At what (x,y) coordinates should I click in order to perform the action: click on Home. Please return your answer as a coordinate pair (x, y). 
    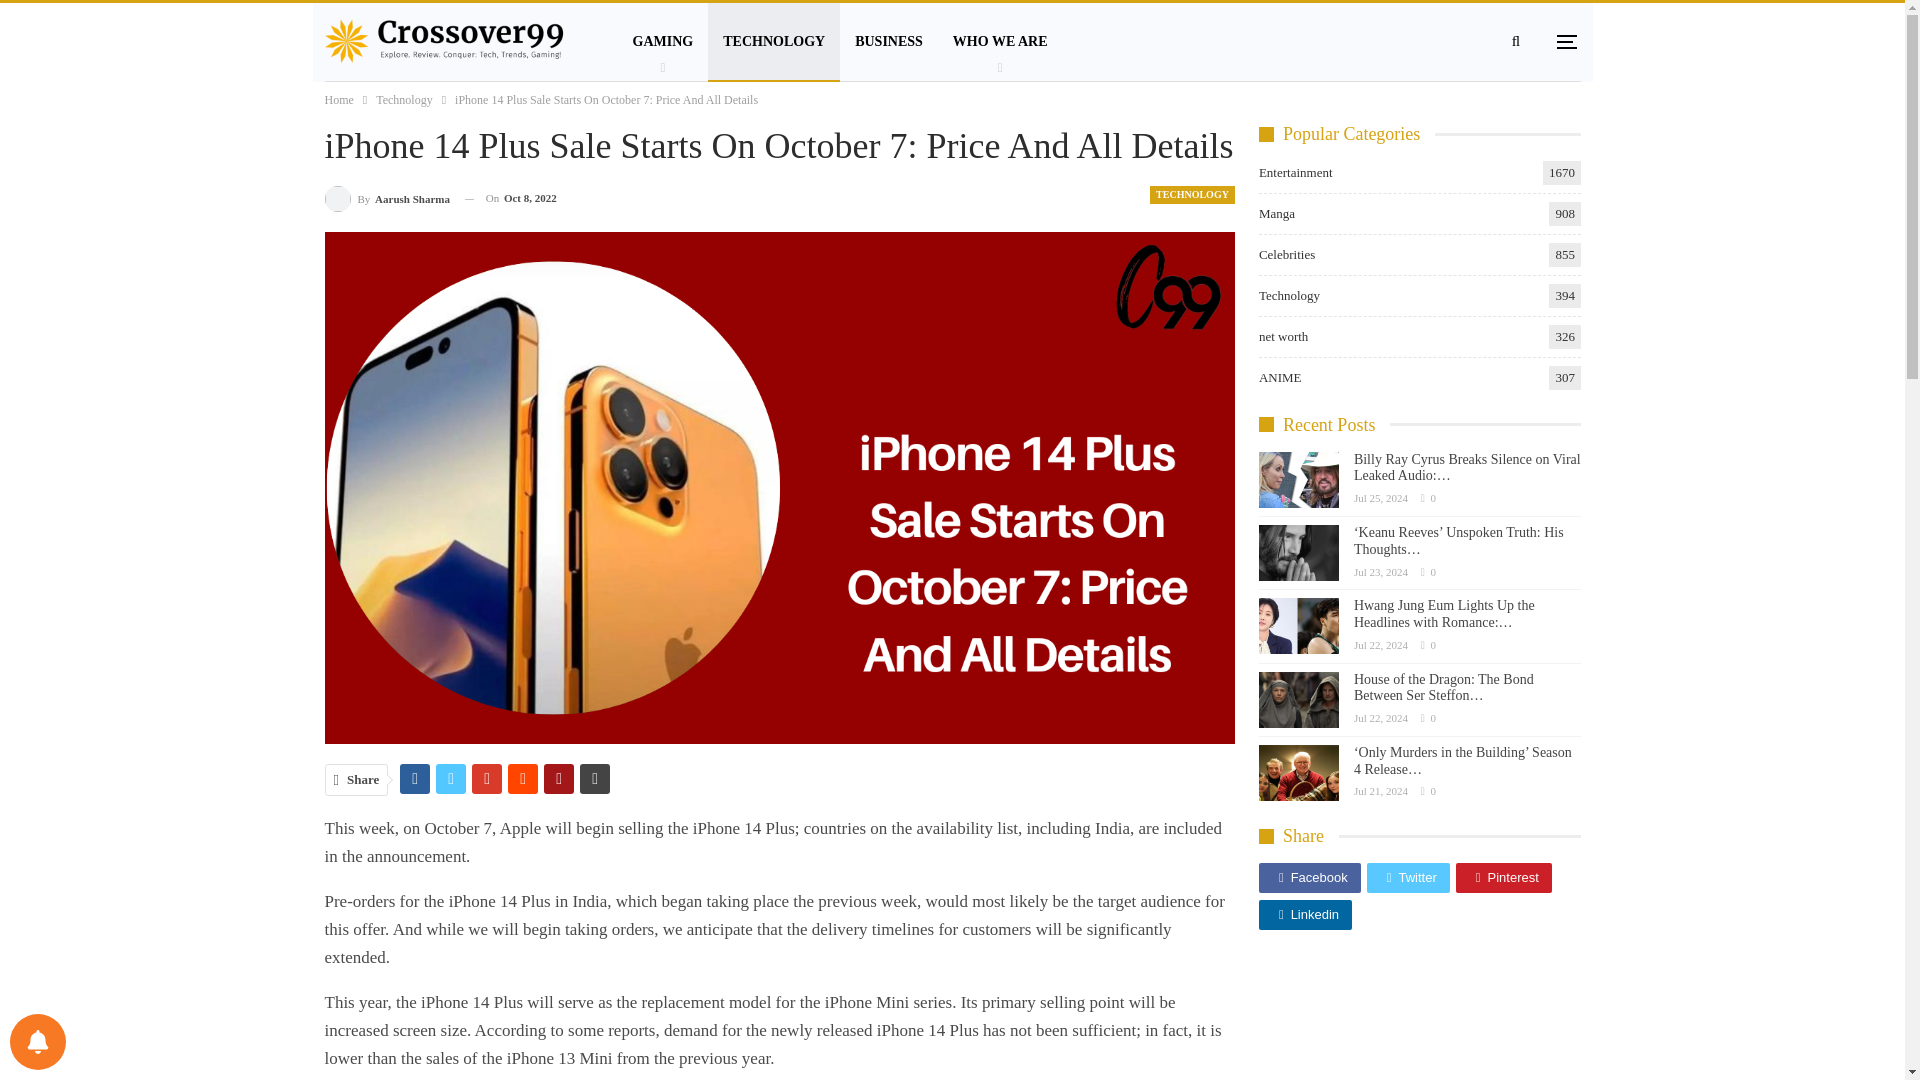
    Looking at the image, I should click on (338, 100).